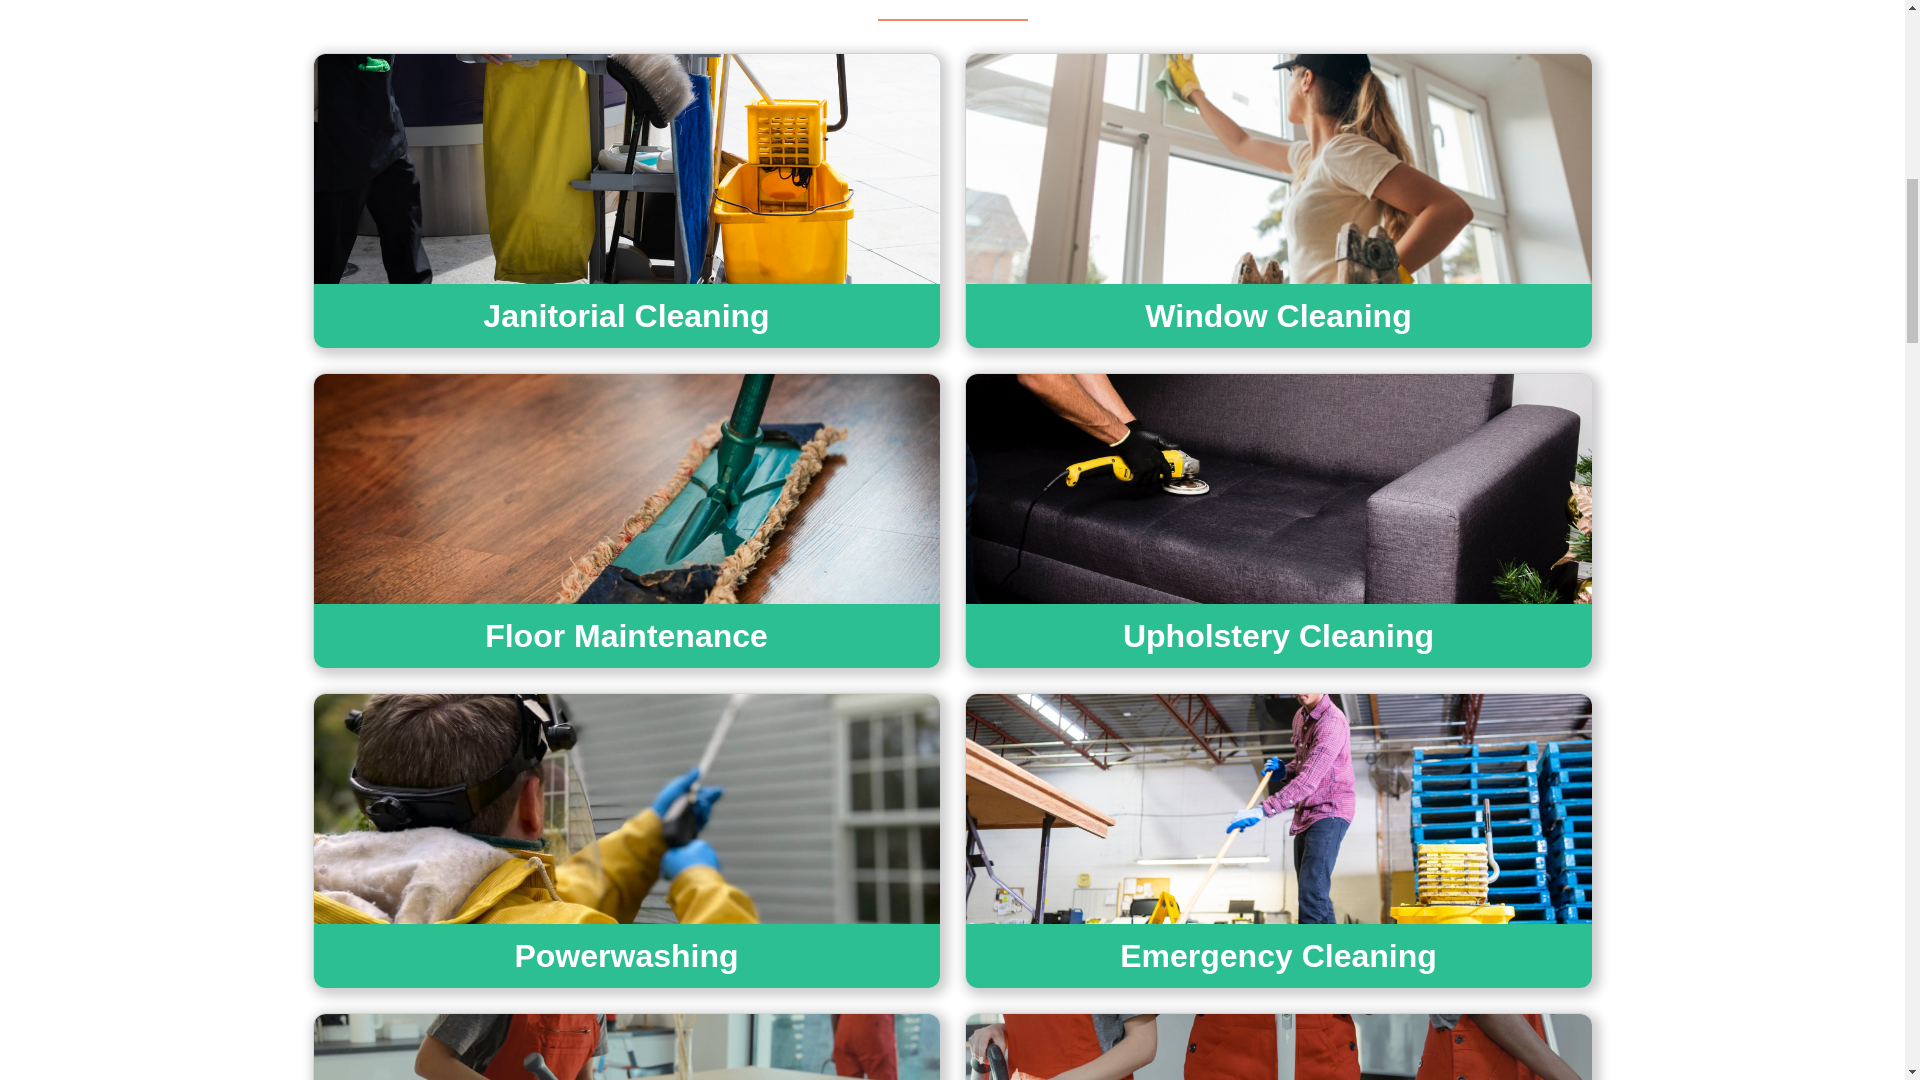 The image size is (1920, 1080). Describe the element at coordinates (626, 322) in the screenshot. I see `Janitorial Cleaning` at that location.